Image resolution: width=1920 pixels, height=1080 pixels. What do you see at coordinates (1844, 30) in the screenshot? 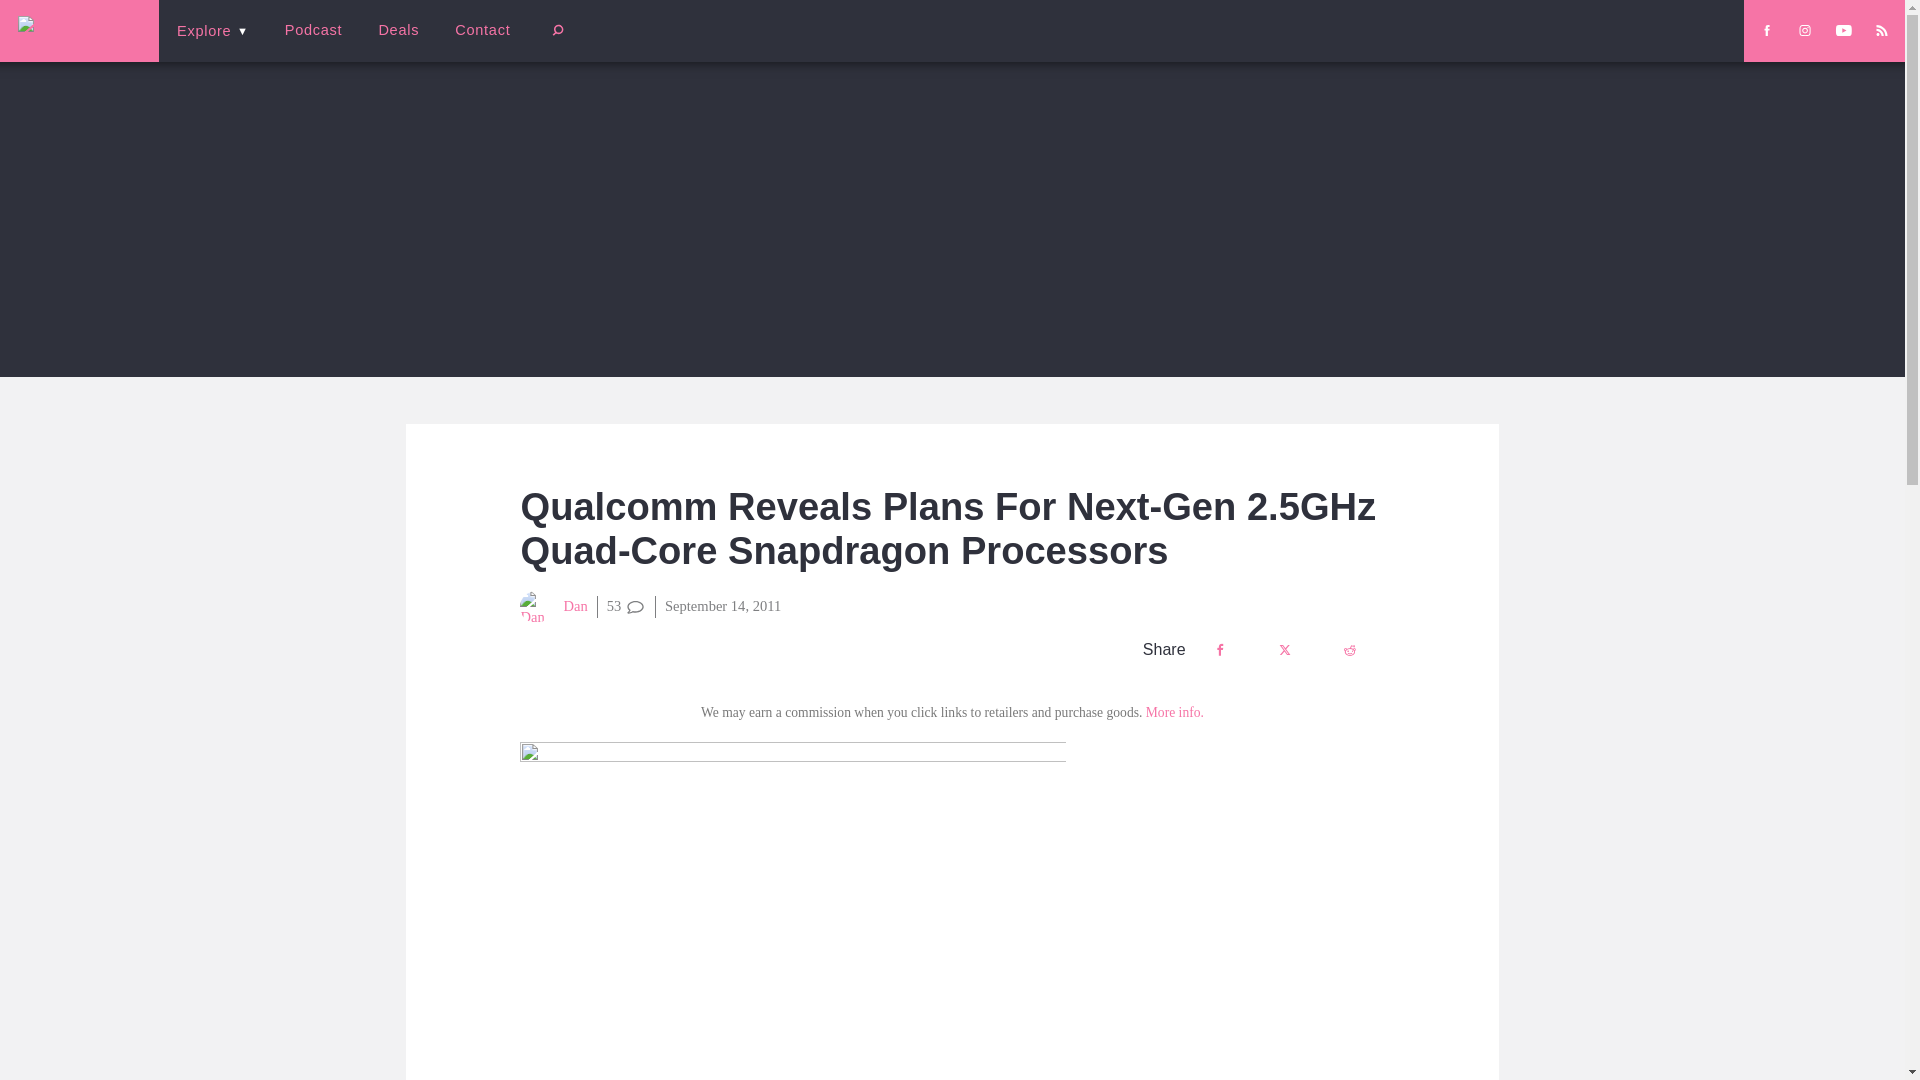
I see `Droid Life on YouTube` at bounding box center [1844, 30].